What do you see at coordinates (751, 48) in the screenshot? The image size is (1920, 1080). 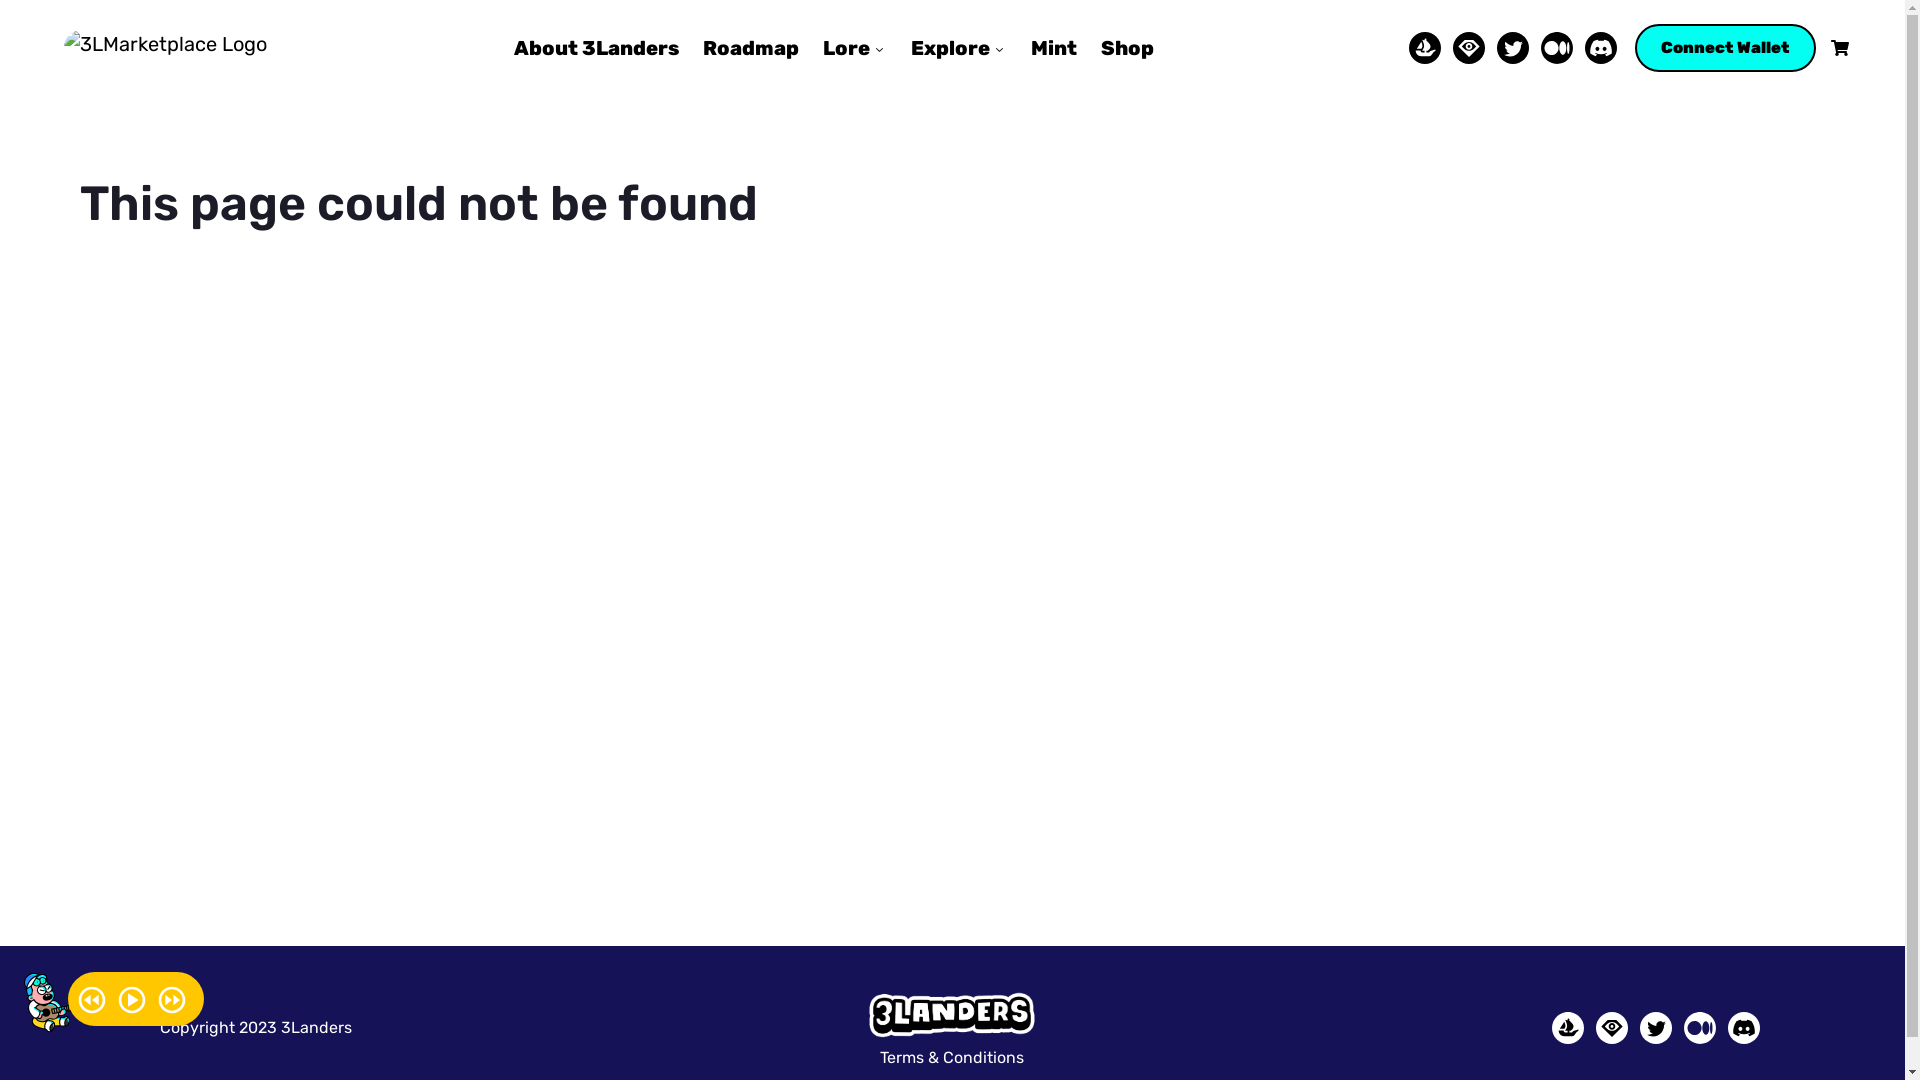 I see `Roadmap` at bounding box center [751, 48].